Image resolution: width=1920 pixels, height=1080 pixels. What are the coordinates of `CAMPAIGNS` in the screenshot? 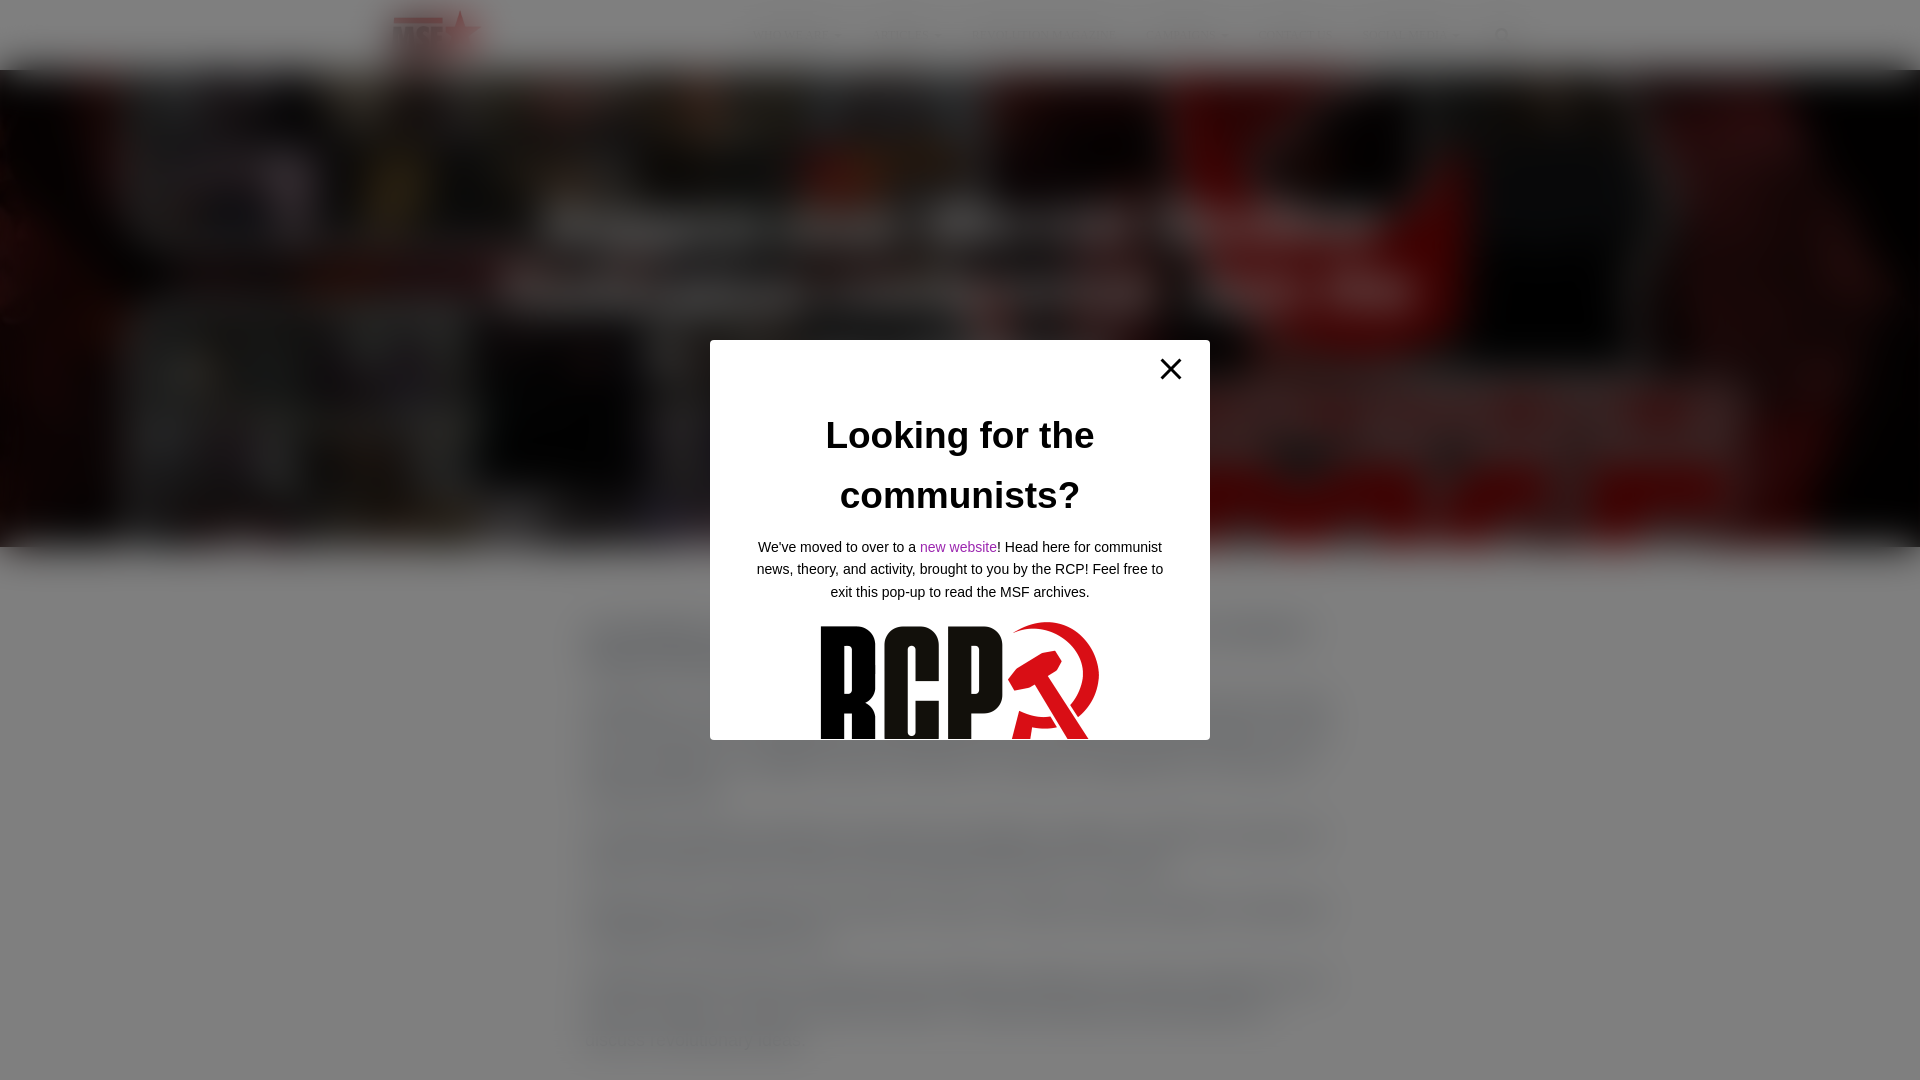 It's located at (1187, 34).